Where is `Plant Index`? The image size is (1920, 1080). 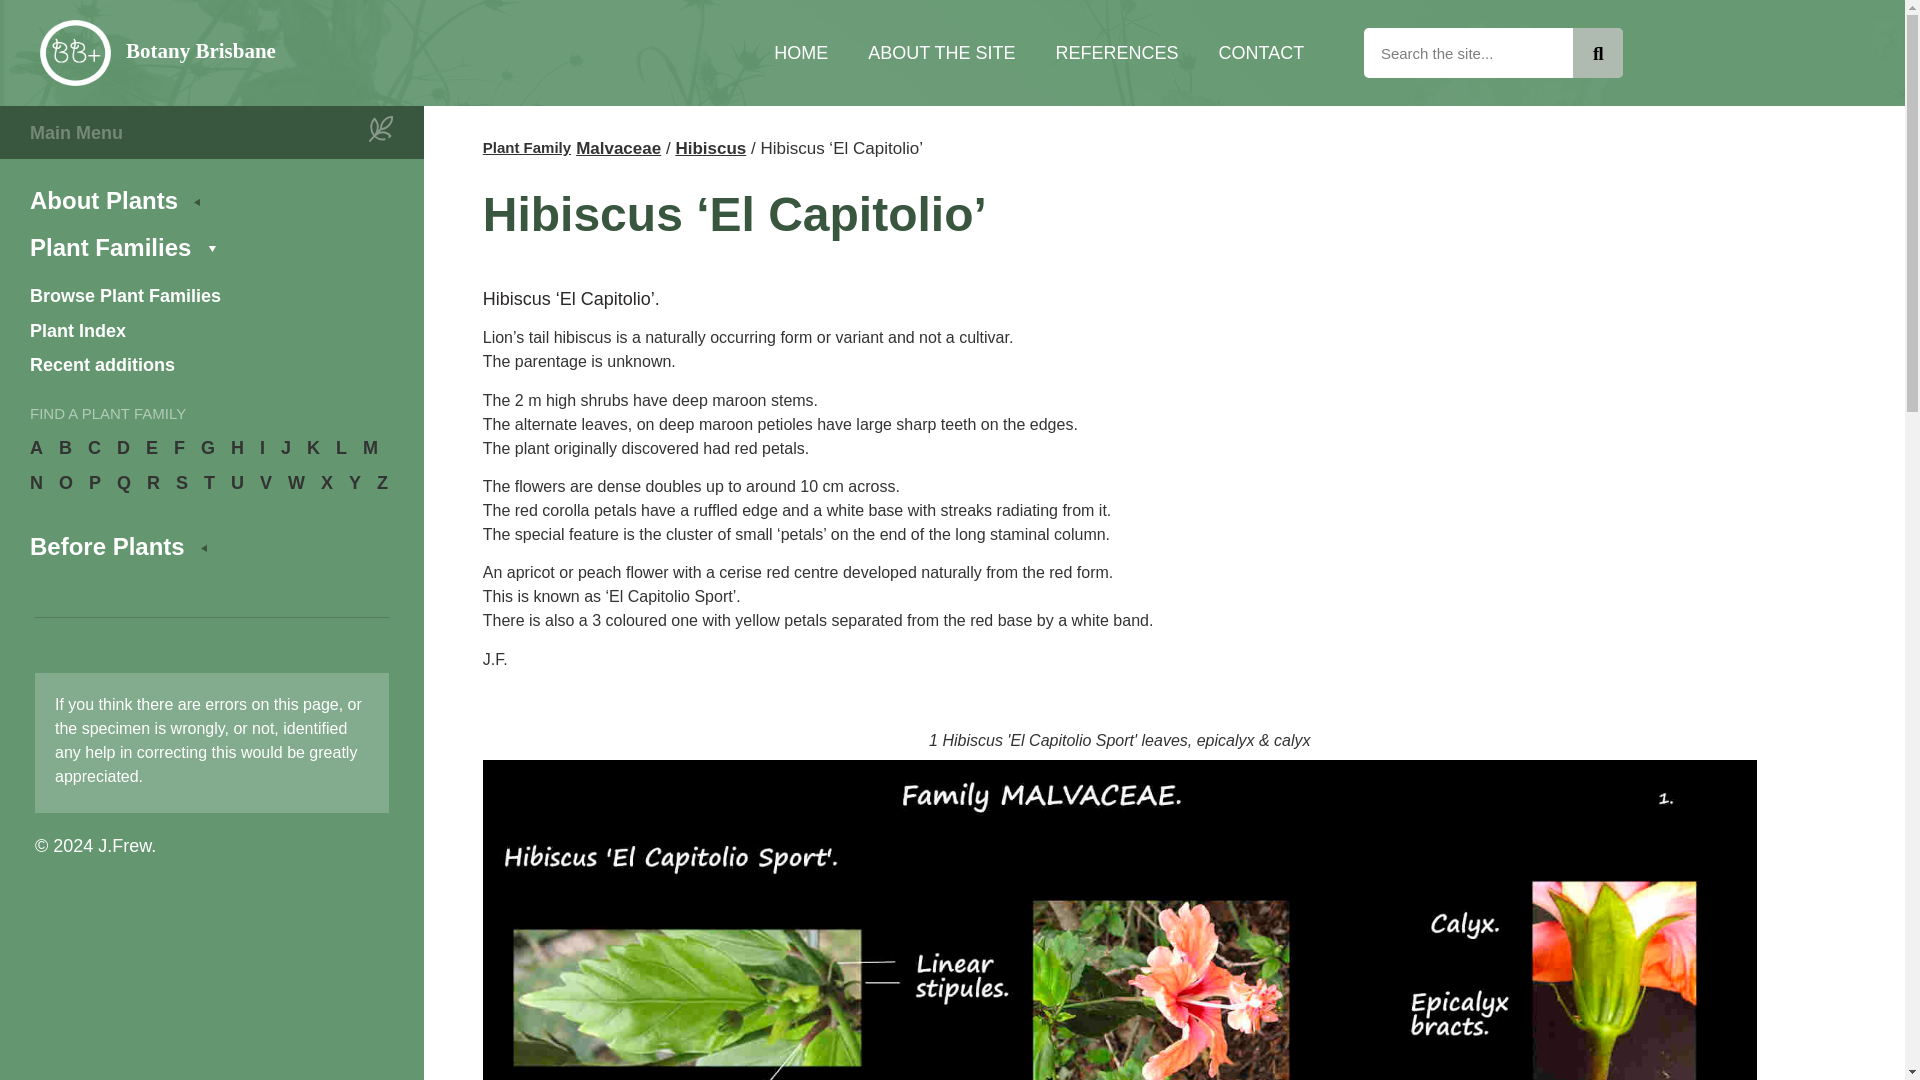
Plant Index is located at coordinates (210, 330).